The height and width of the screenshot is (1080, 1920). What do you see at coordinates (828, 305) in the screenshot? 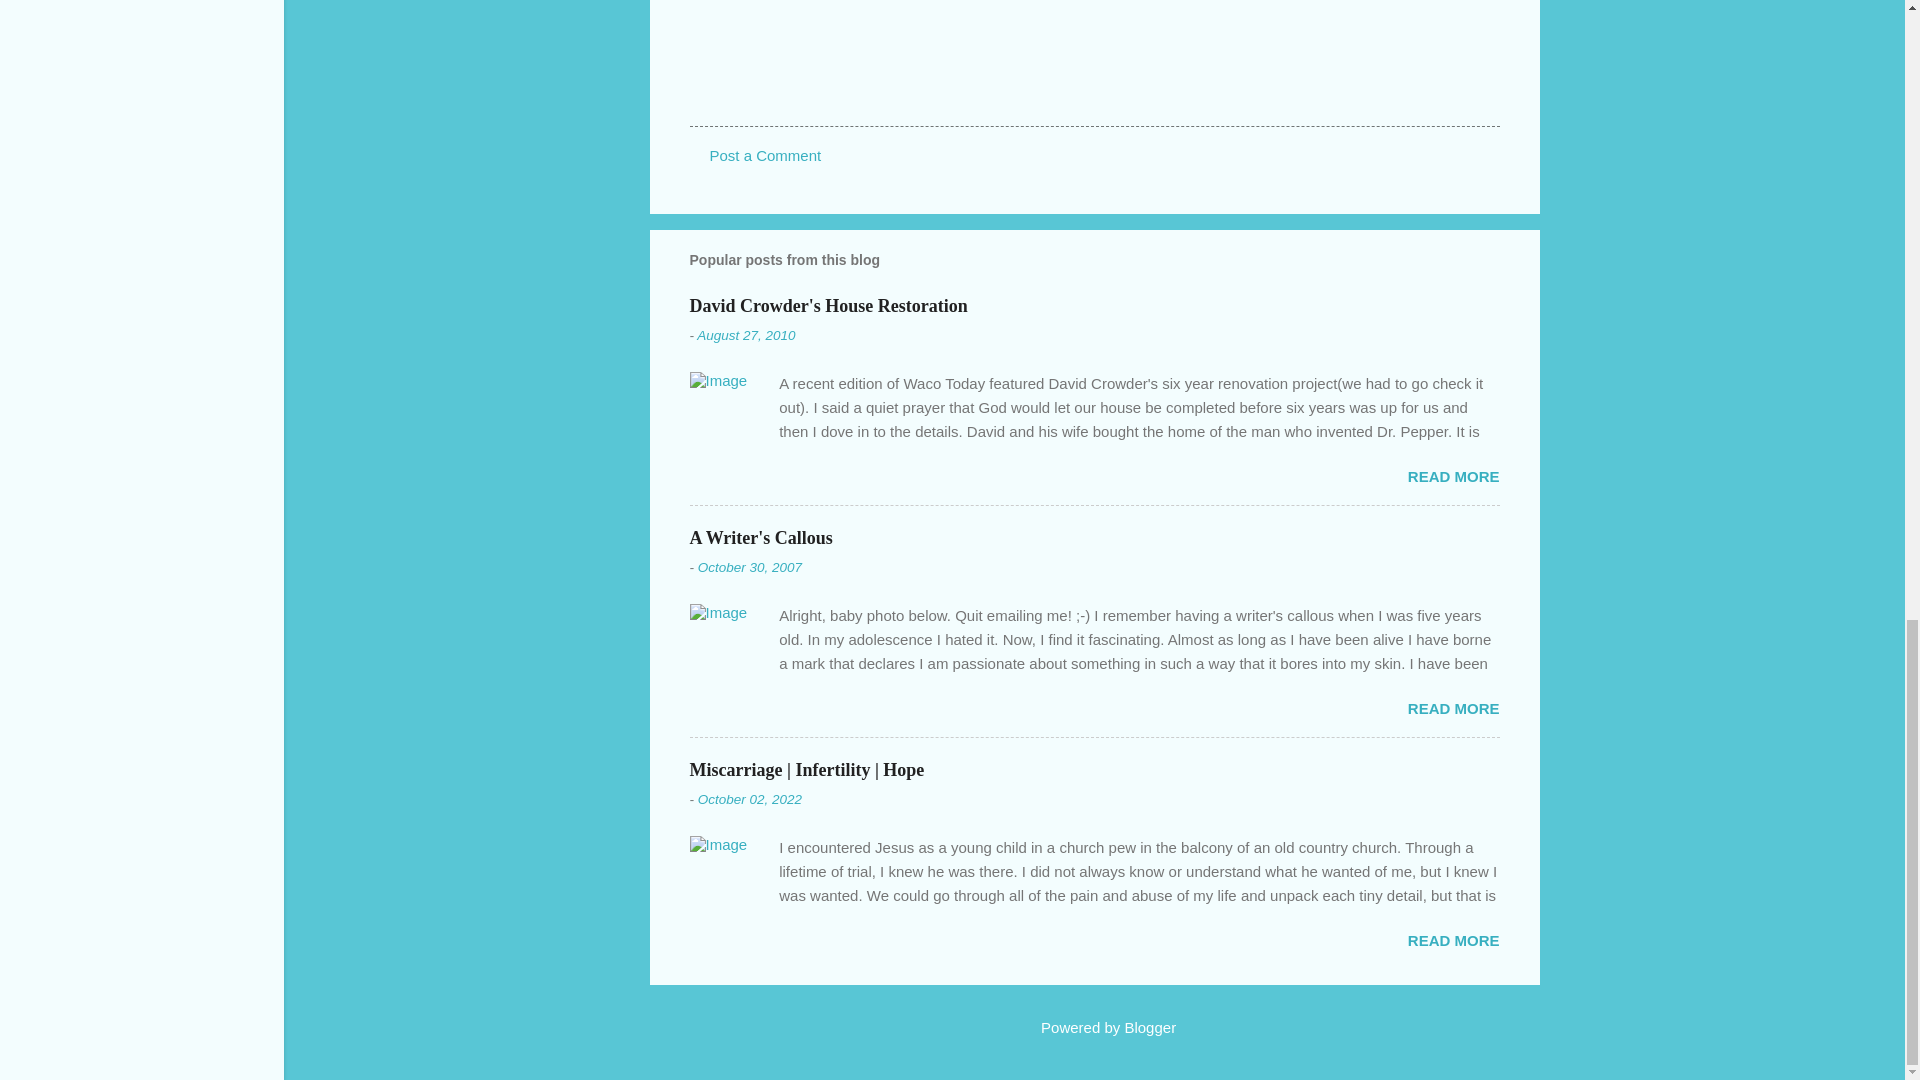
I see `David Crowder's House Restoration` at bounding box center [828, 305].